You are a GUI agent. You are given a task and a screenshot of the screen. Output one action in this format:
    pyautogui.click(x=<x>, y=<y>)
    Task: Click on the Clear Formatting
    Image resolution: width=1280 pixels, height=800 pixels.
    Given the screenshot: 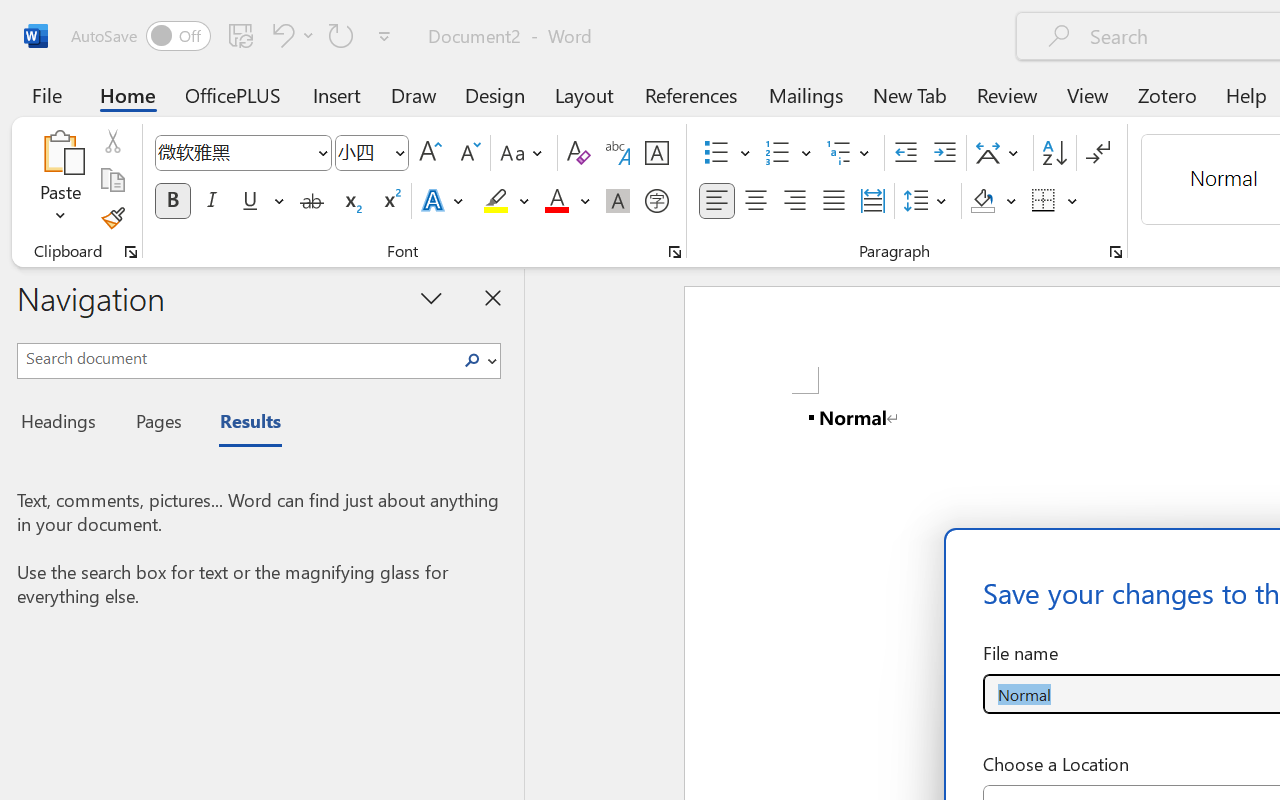 What is the action you would take?
    pyautogui.click(x=578, y=153)
    